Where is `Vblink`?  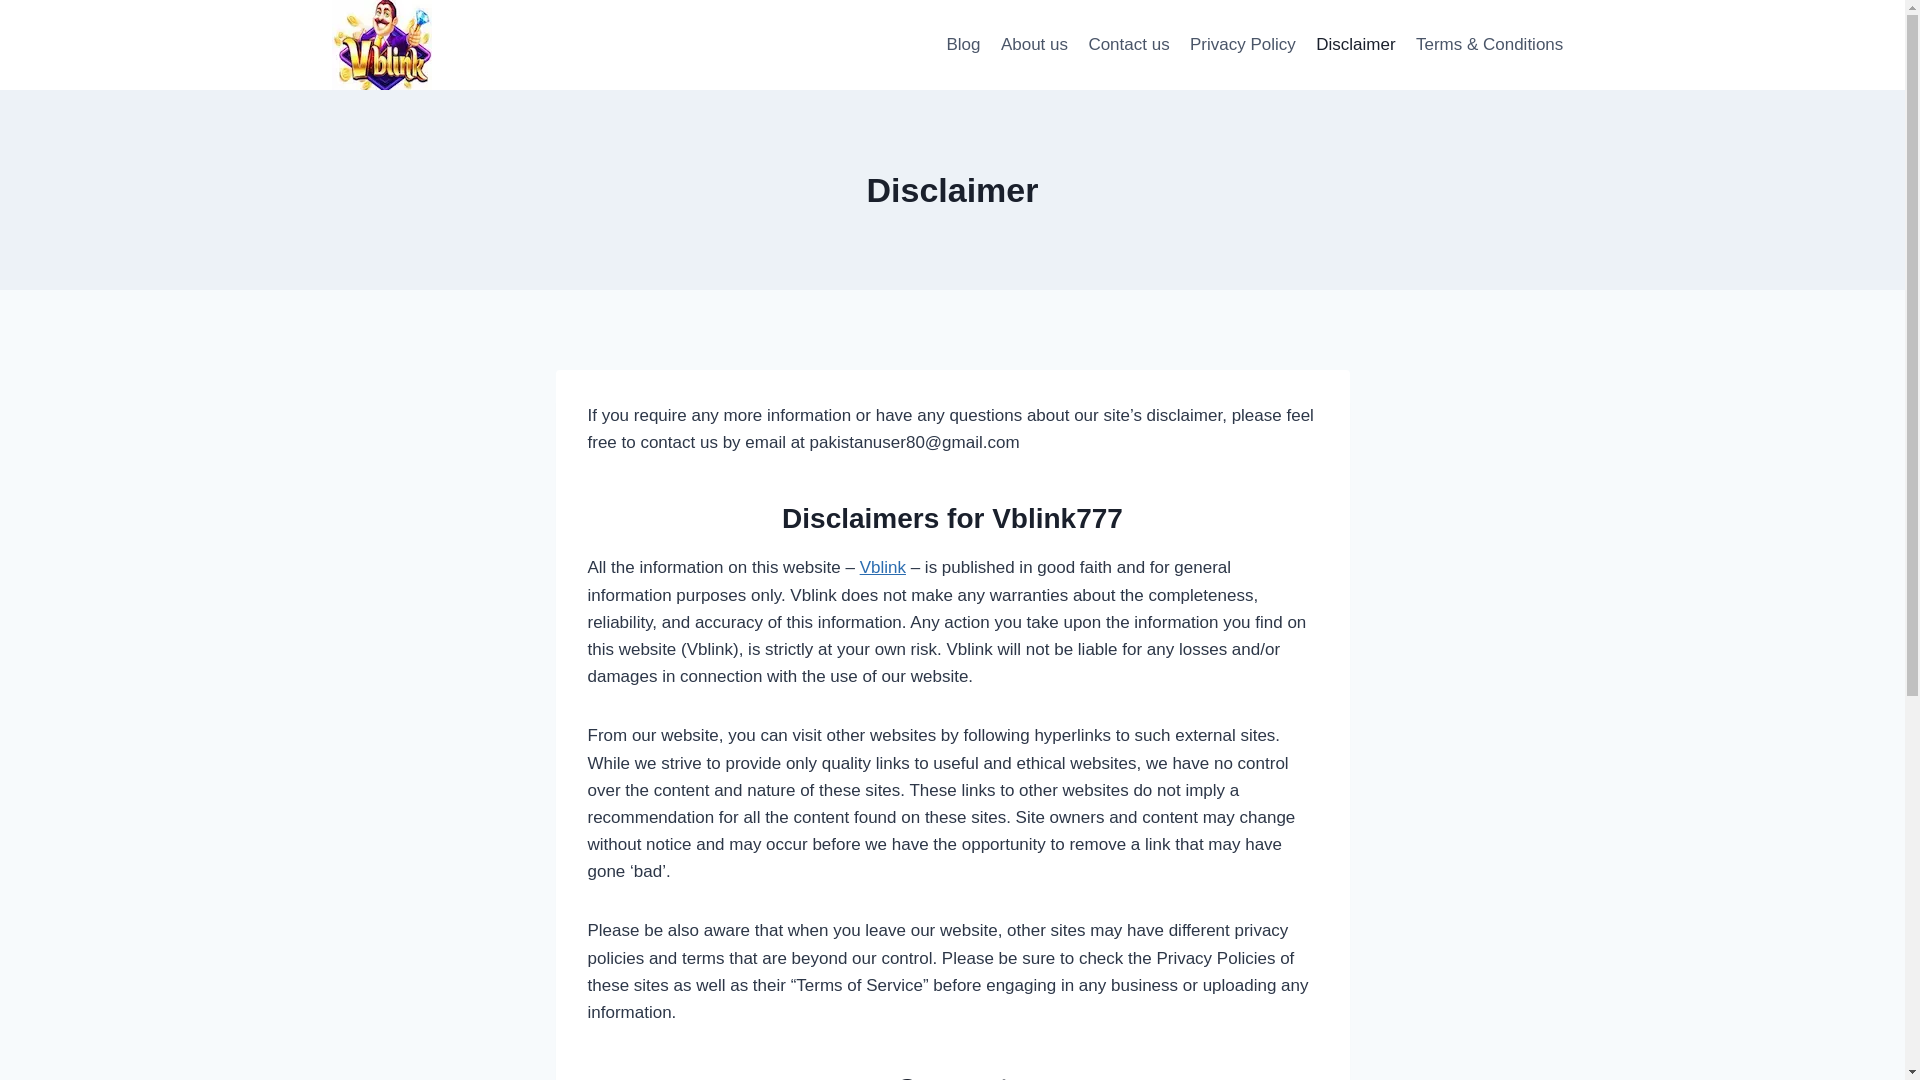
Vblink is located at coordinates (883, 567).